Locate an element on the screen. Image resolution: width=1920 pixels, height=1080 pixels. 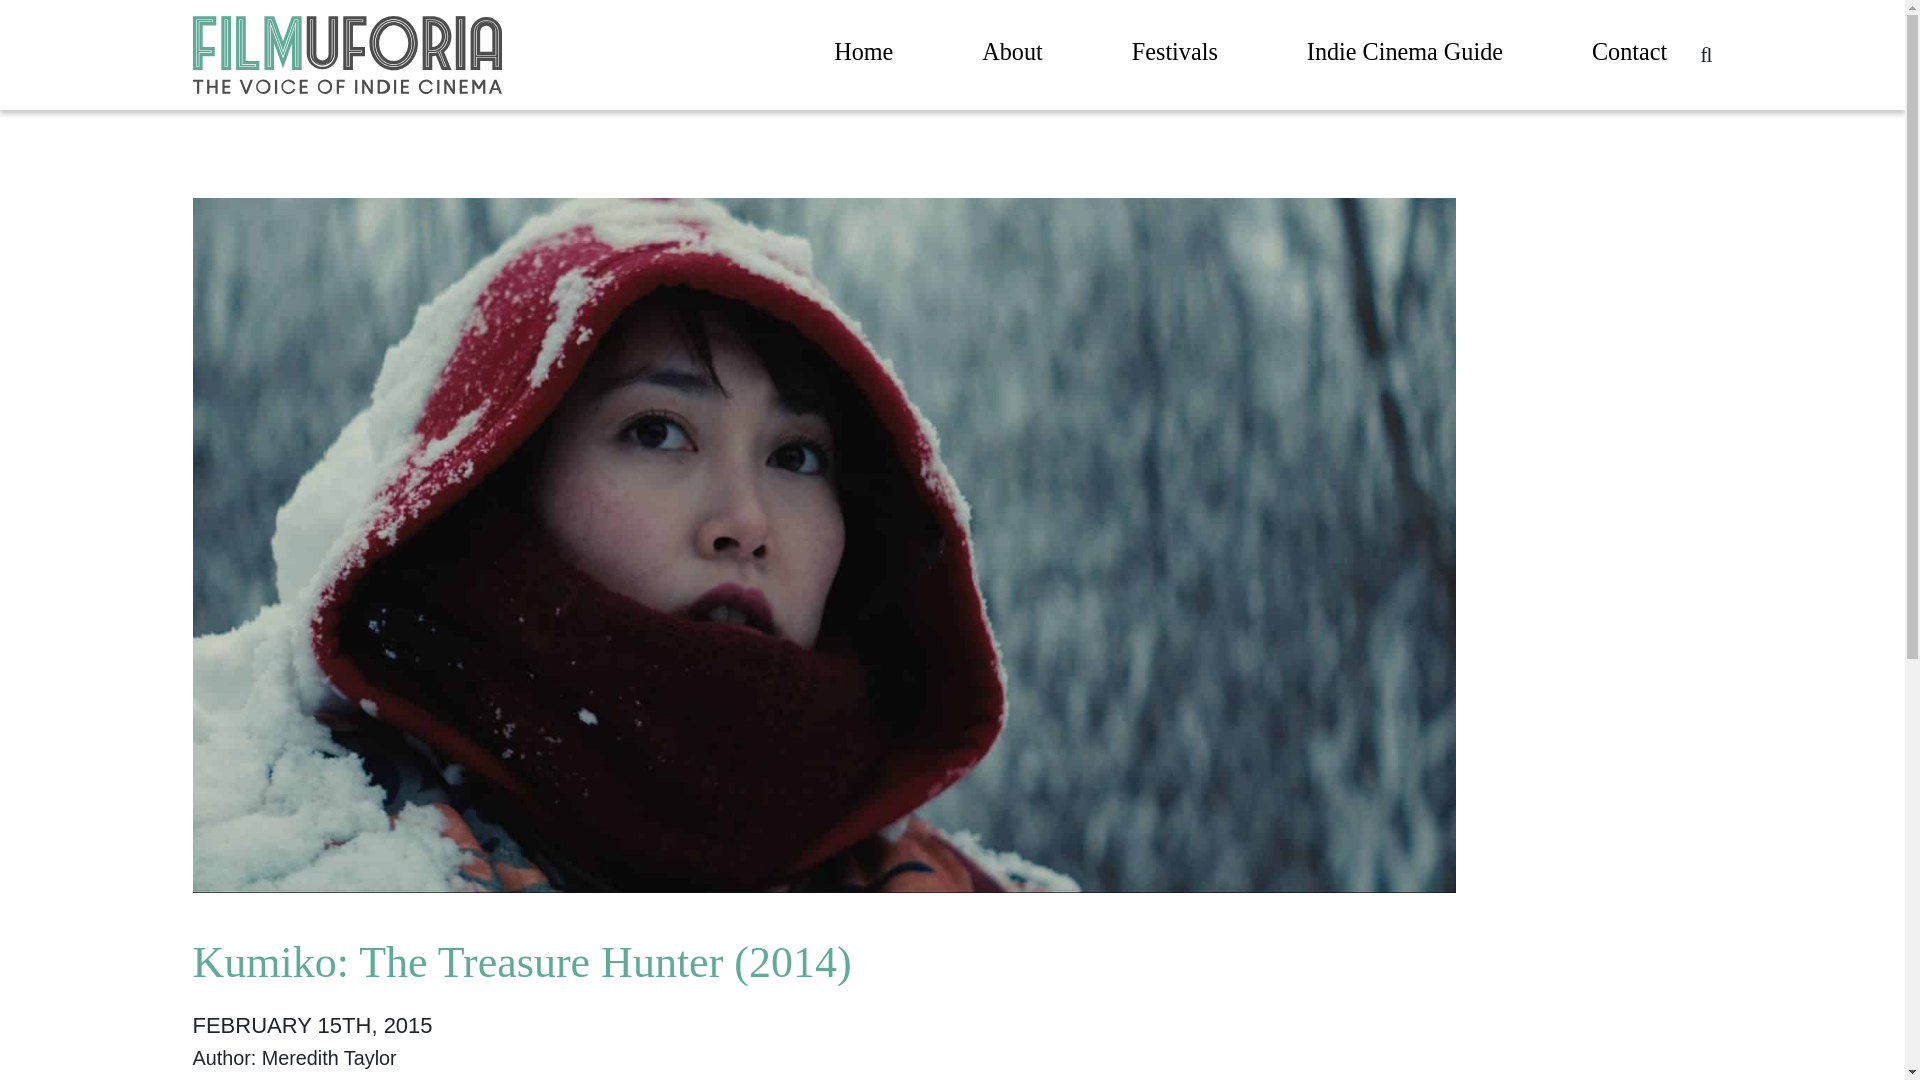
Indie Cinema Guide is located at coordinates (1405, 56).